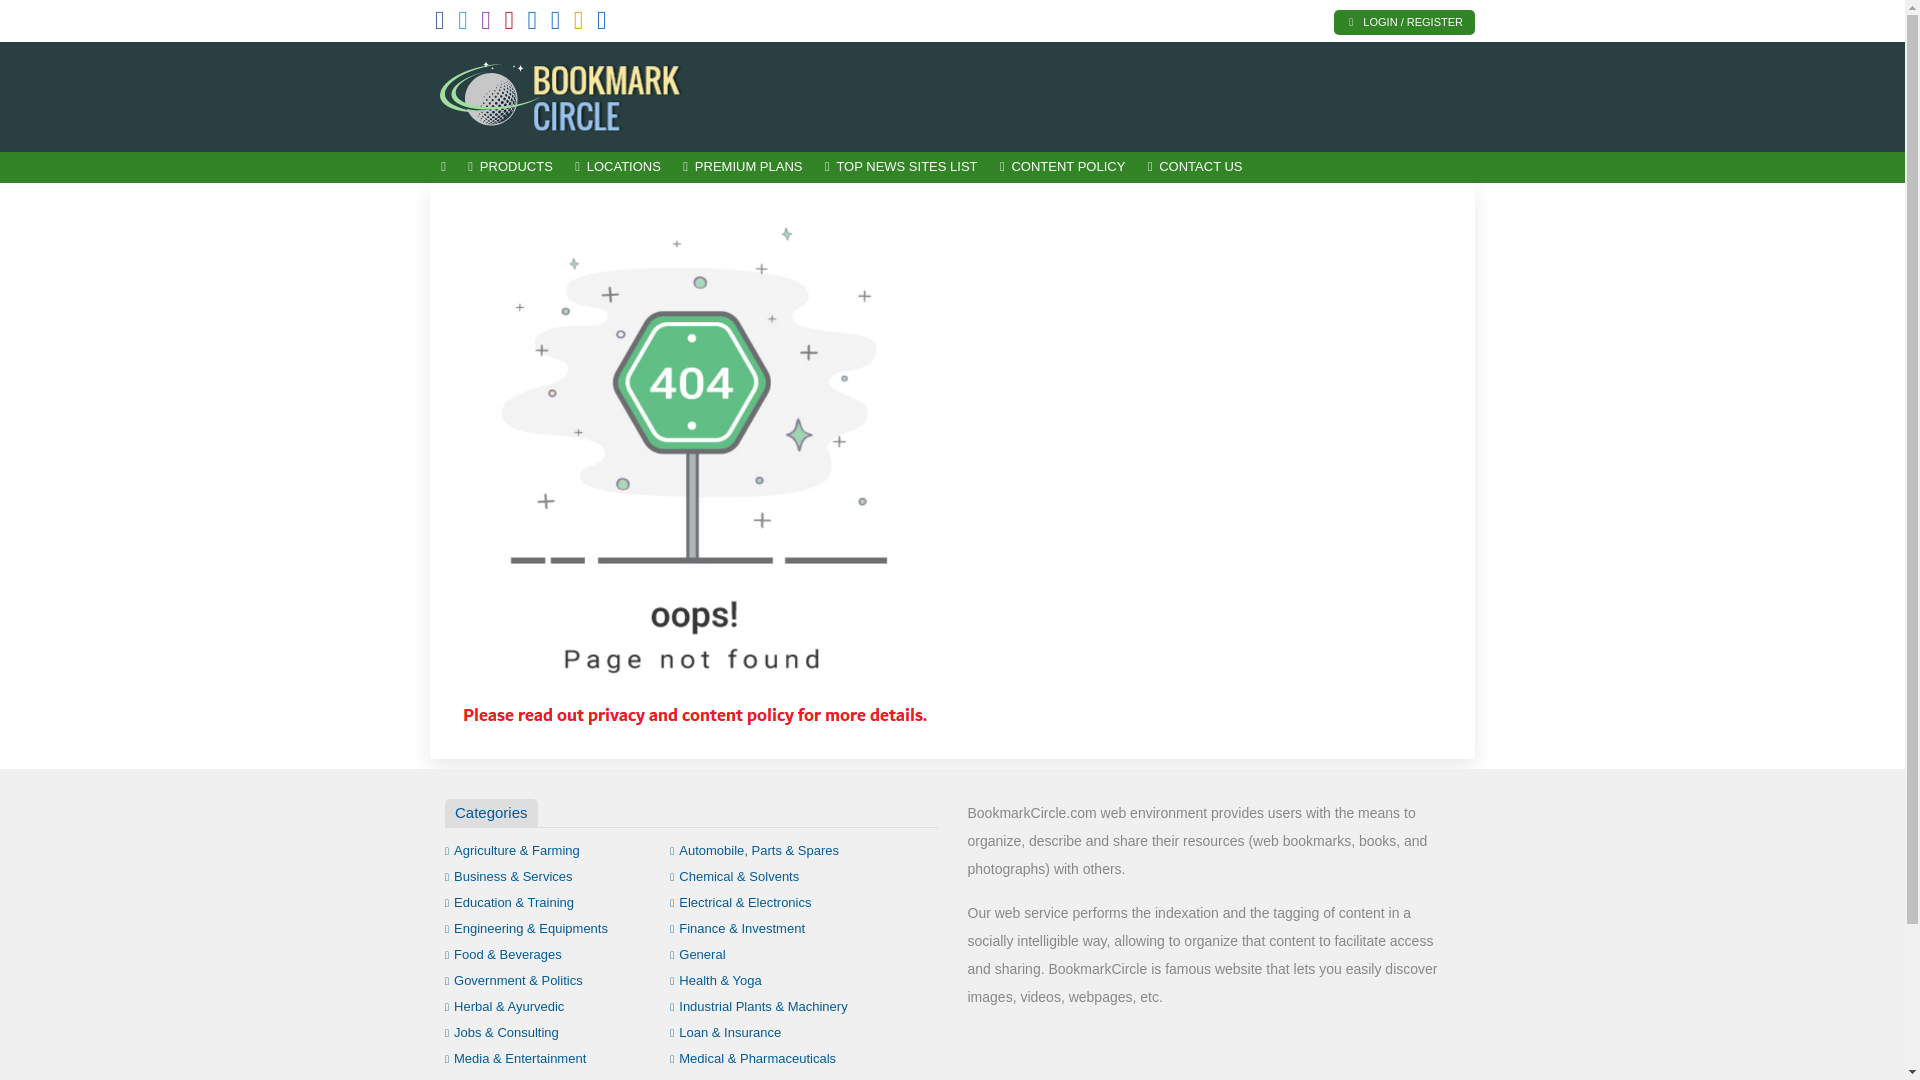  I want to click on General, so click(698, 954).